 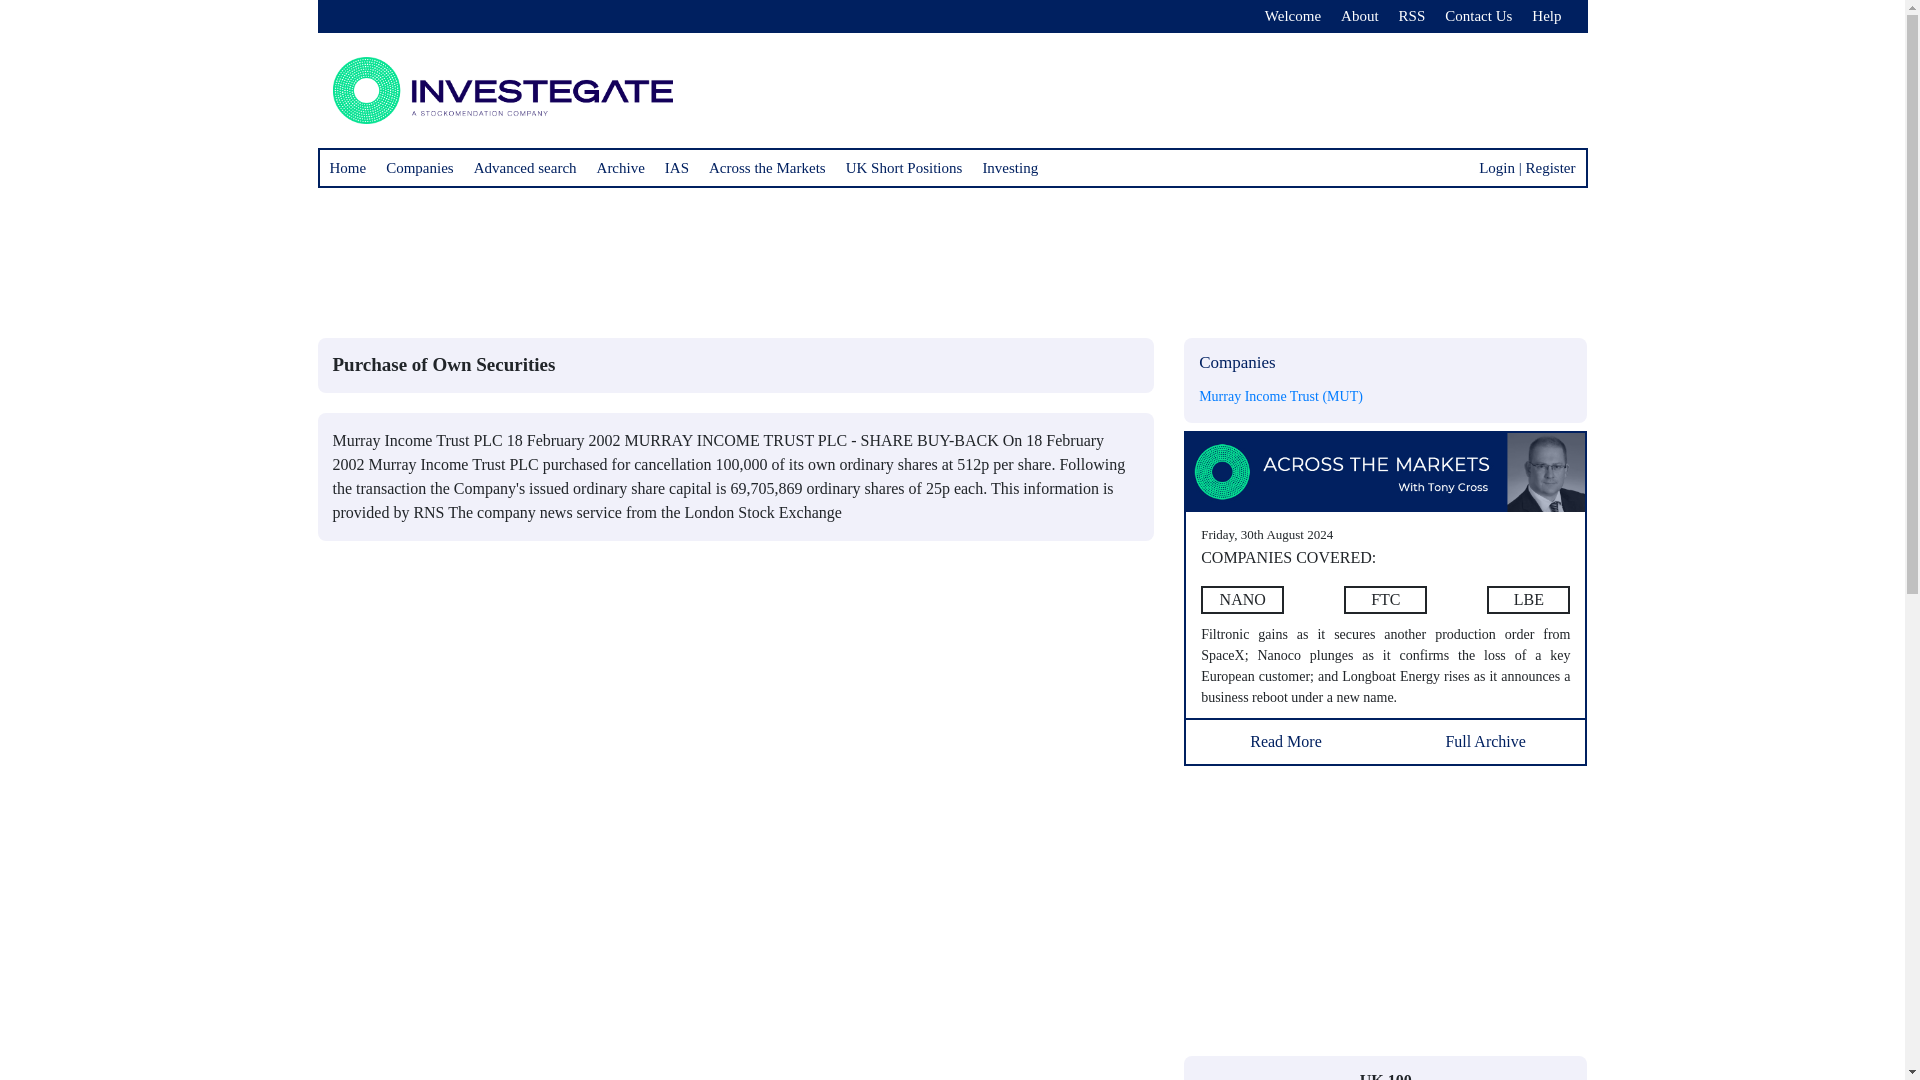 What do you see at coordinates (620, 168) in the screenshot?
I see `Archive` at bounding box center [620, 168].